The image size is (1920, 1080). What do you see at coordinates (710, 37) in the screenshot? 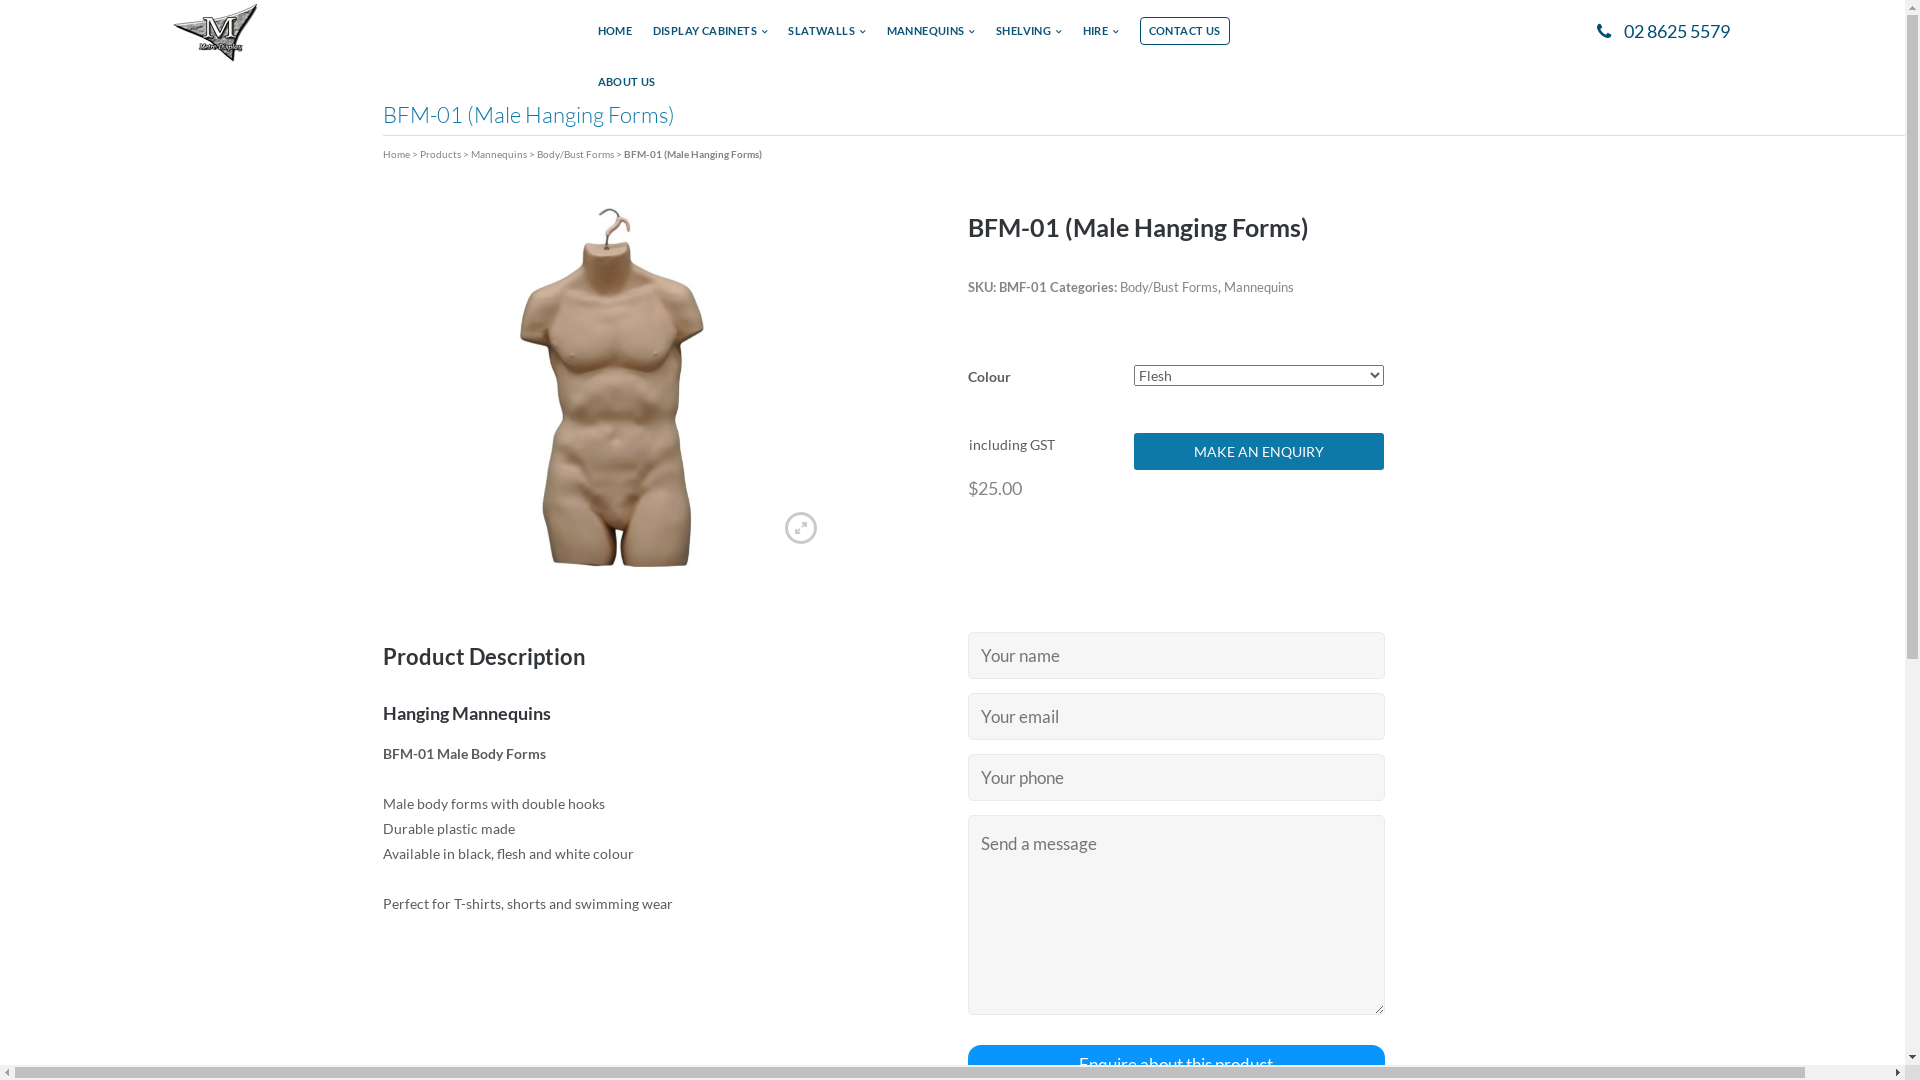
I see `DISPLAY CABINETS` at bounding box center [710, 37].